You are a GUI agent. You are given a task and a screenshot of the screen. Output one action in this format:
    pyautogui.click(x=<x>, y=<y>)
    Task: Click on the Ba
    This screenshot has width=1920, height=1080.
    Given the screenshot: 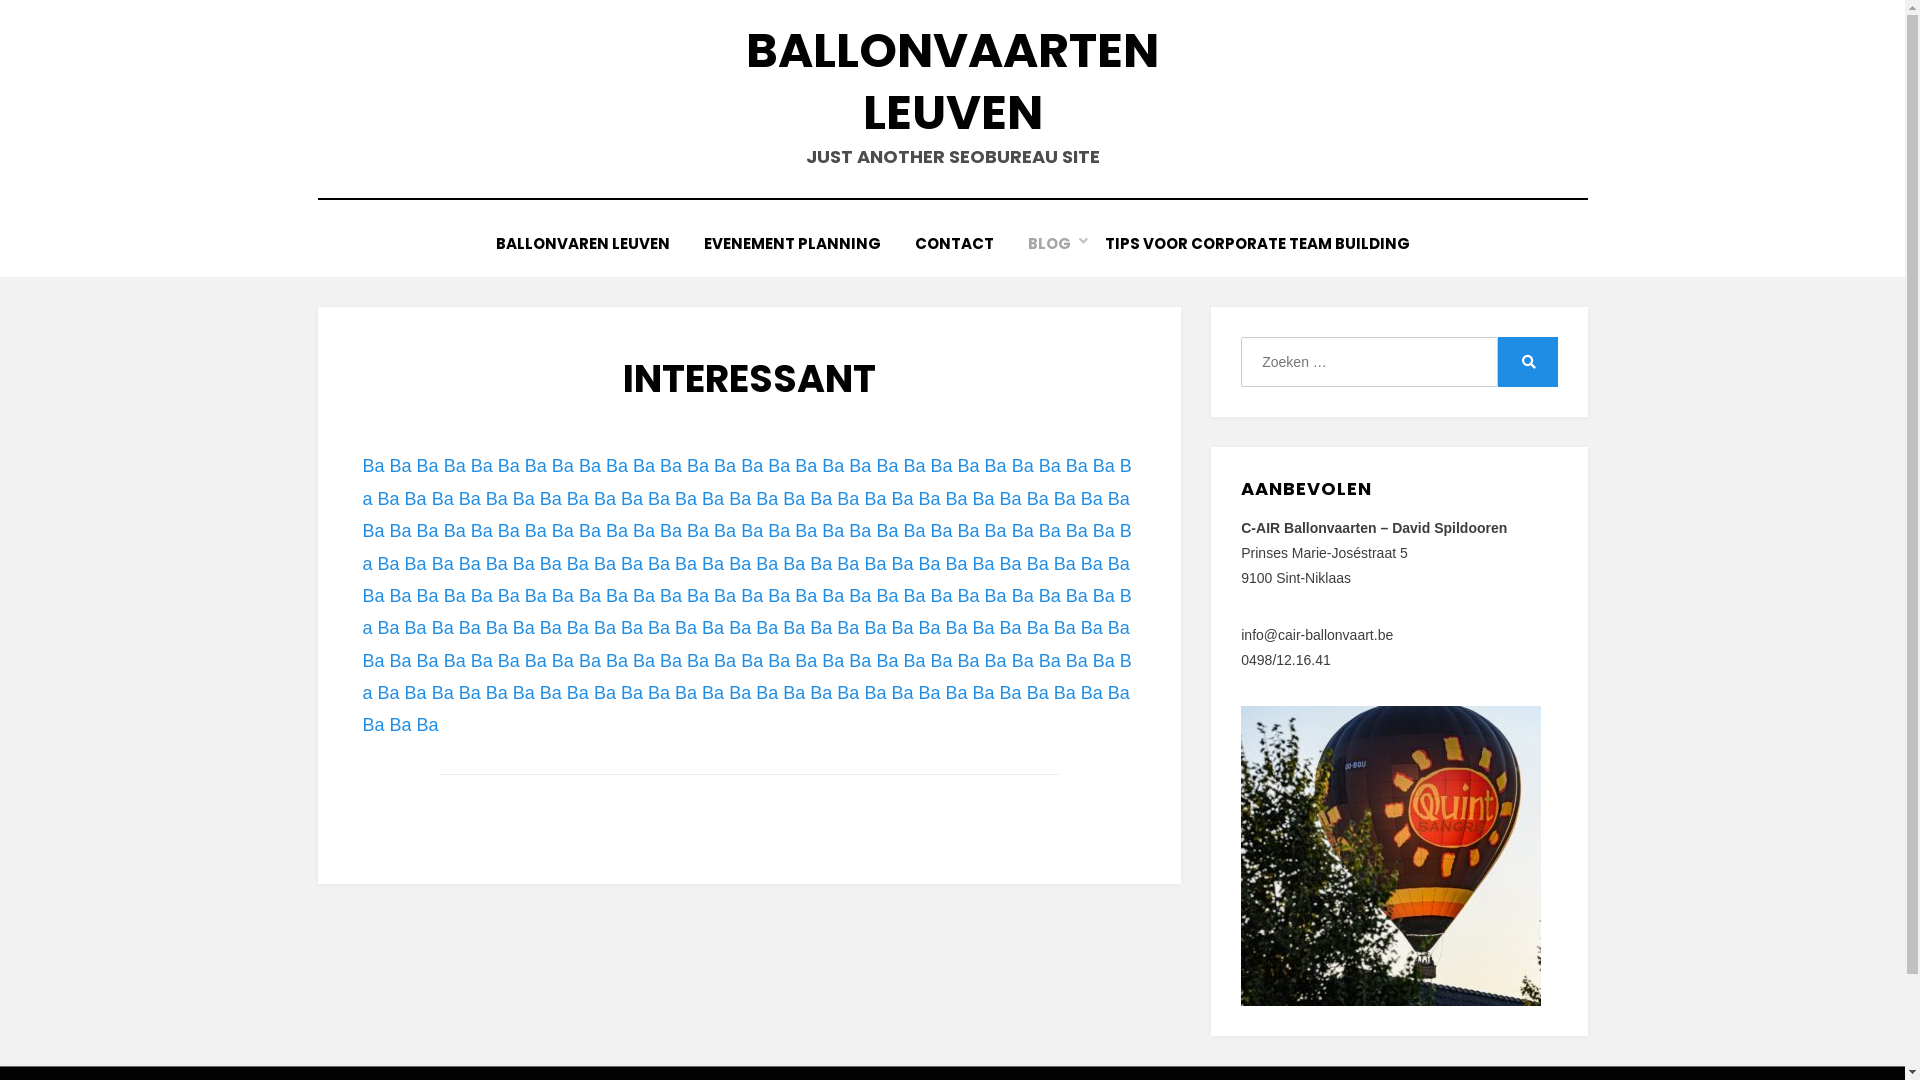 What is the action you would take?
    pyautogui.click(x=455, y=661)
    